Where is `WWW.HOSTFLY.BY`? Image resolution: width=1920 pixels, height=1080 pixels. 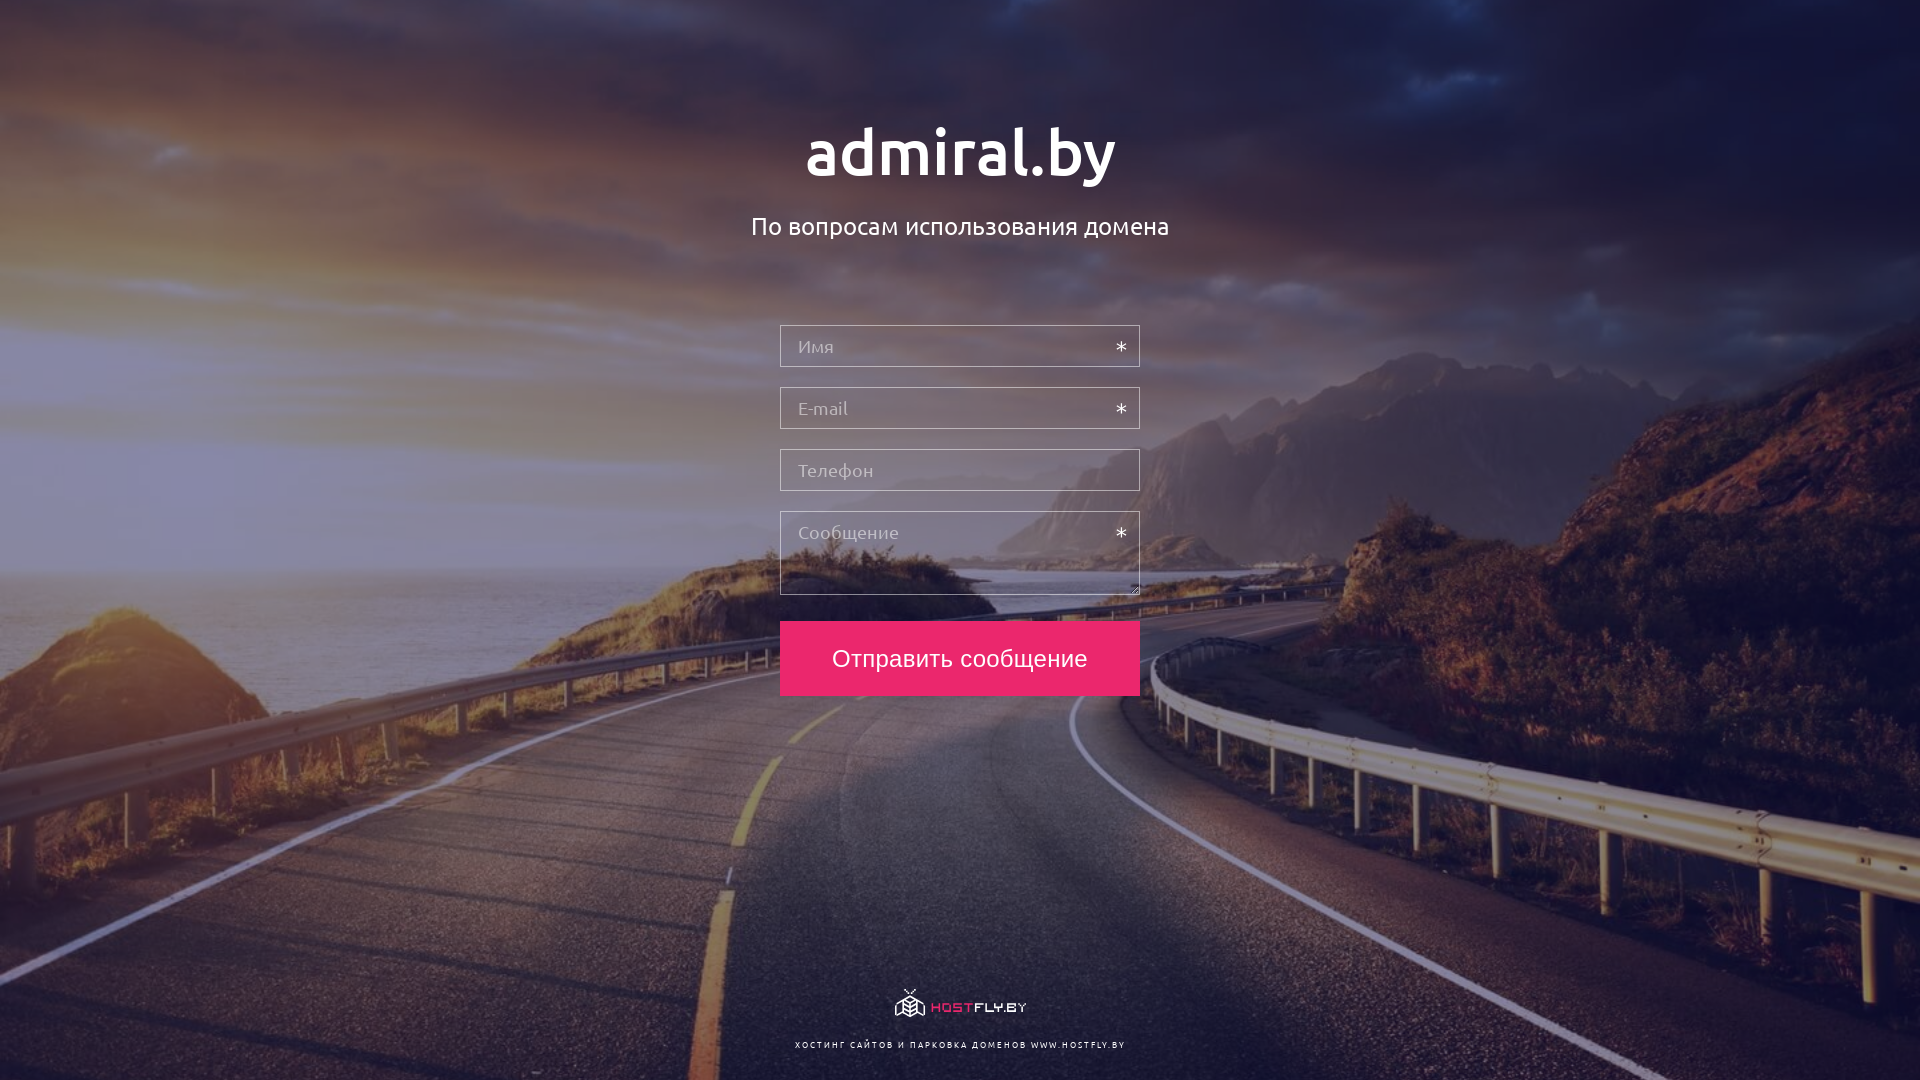
WWW.HOSTFLY.BY is located at coordinates (1078, 1044).